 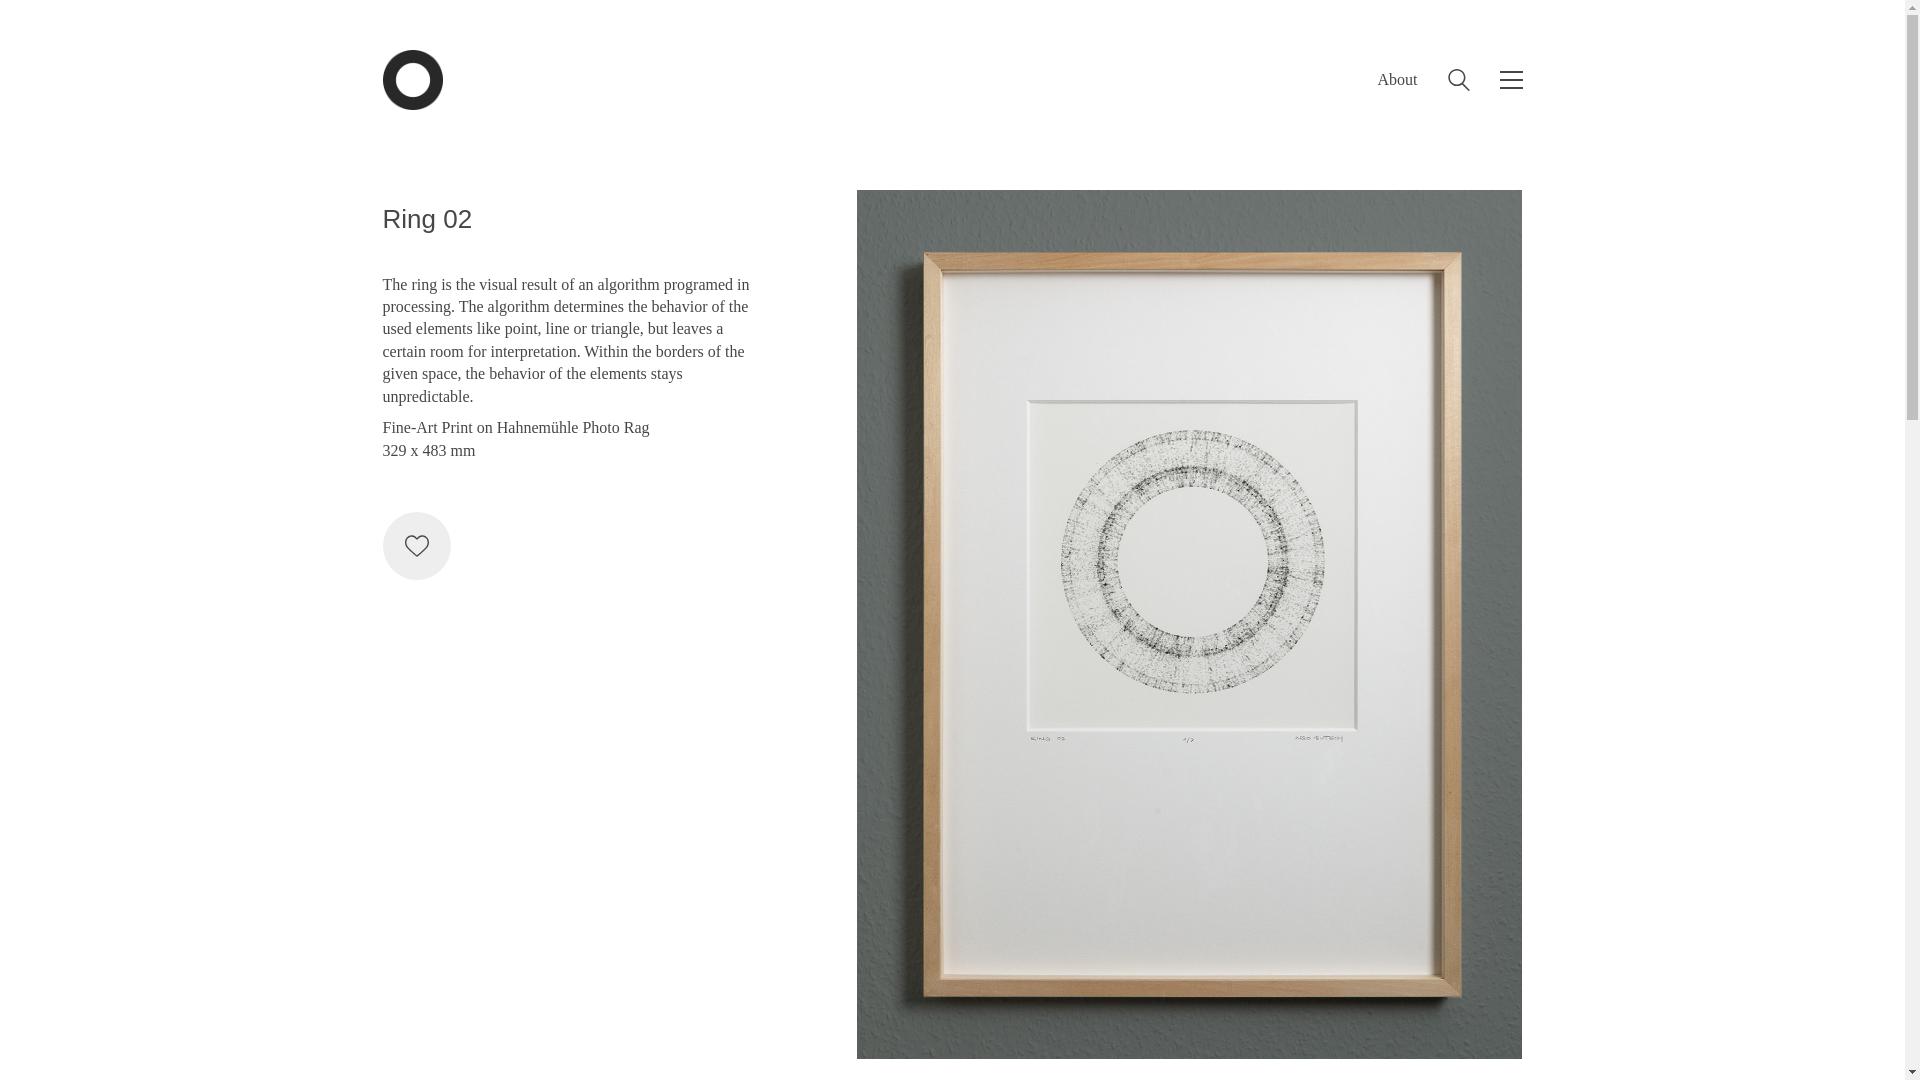 What do you see at coordinates (416, 306) in the screenshot?
I see `processing` at bounding box center [416, 306].